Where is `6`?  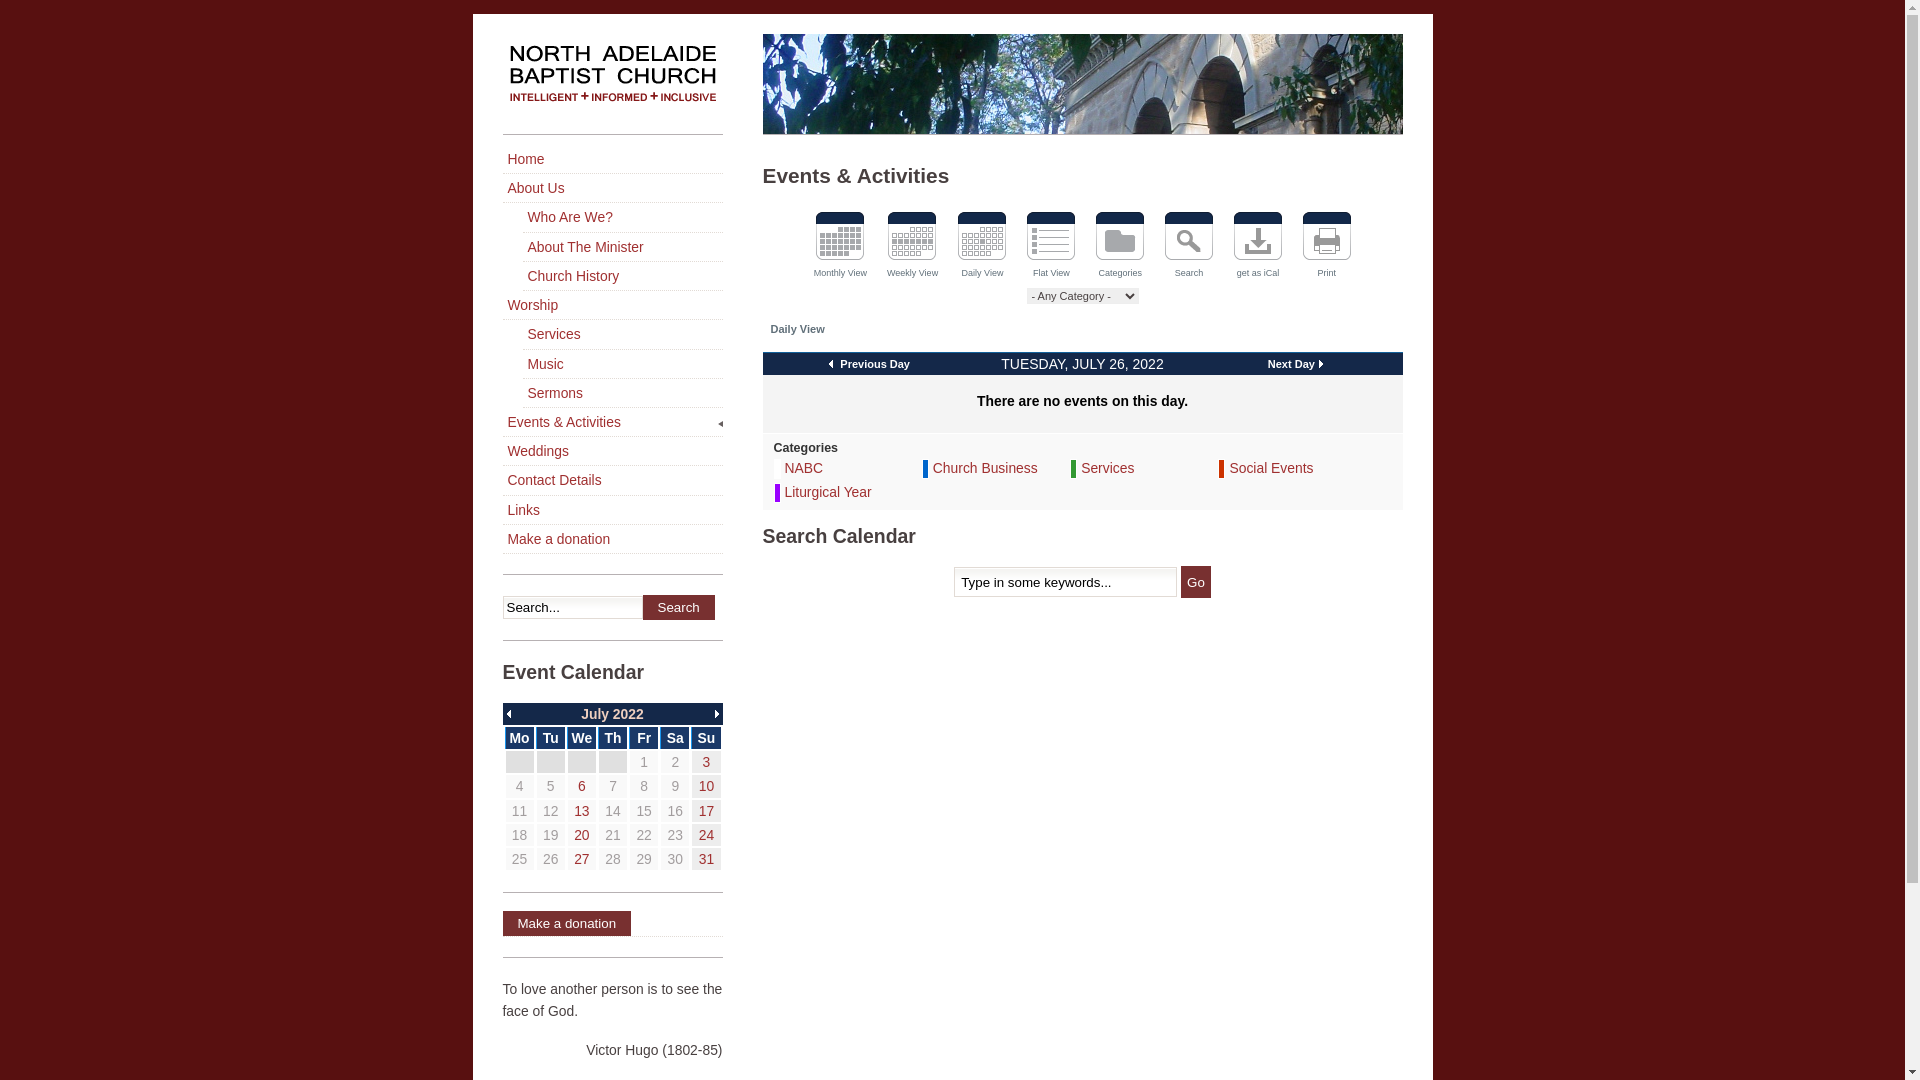 6 is located at coordinates (582, 786).